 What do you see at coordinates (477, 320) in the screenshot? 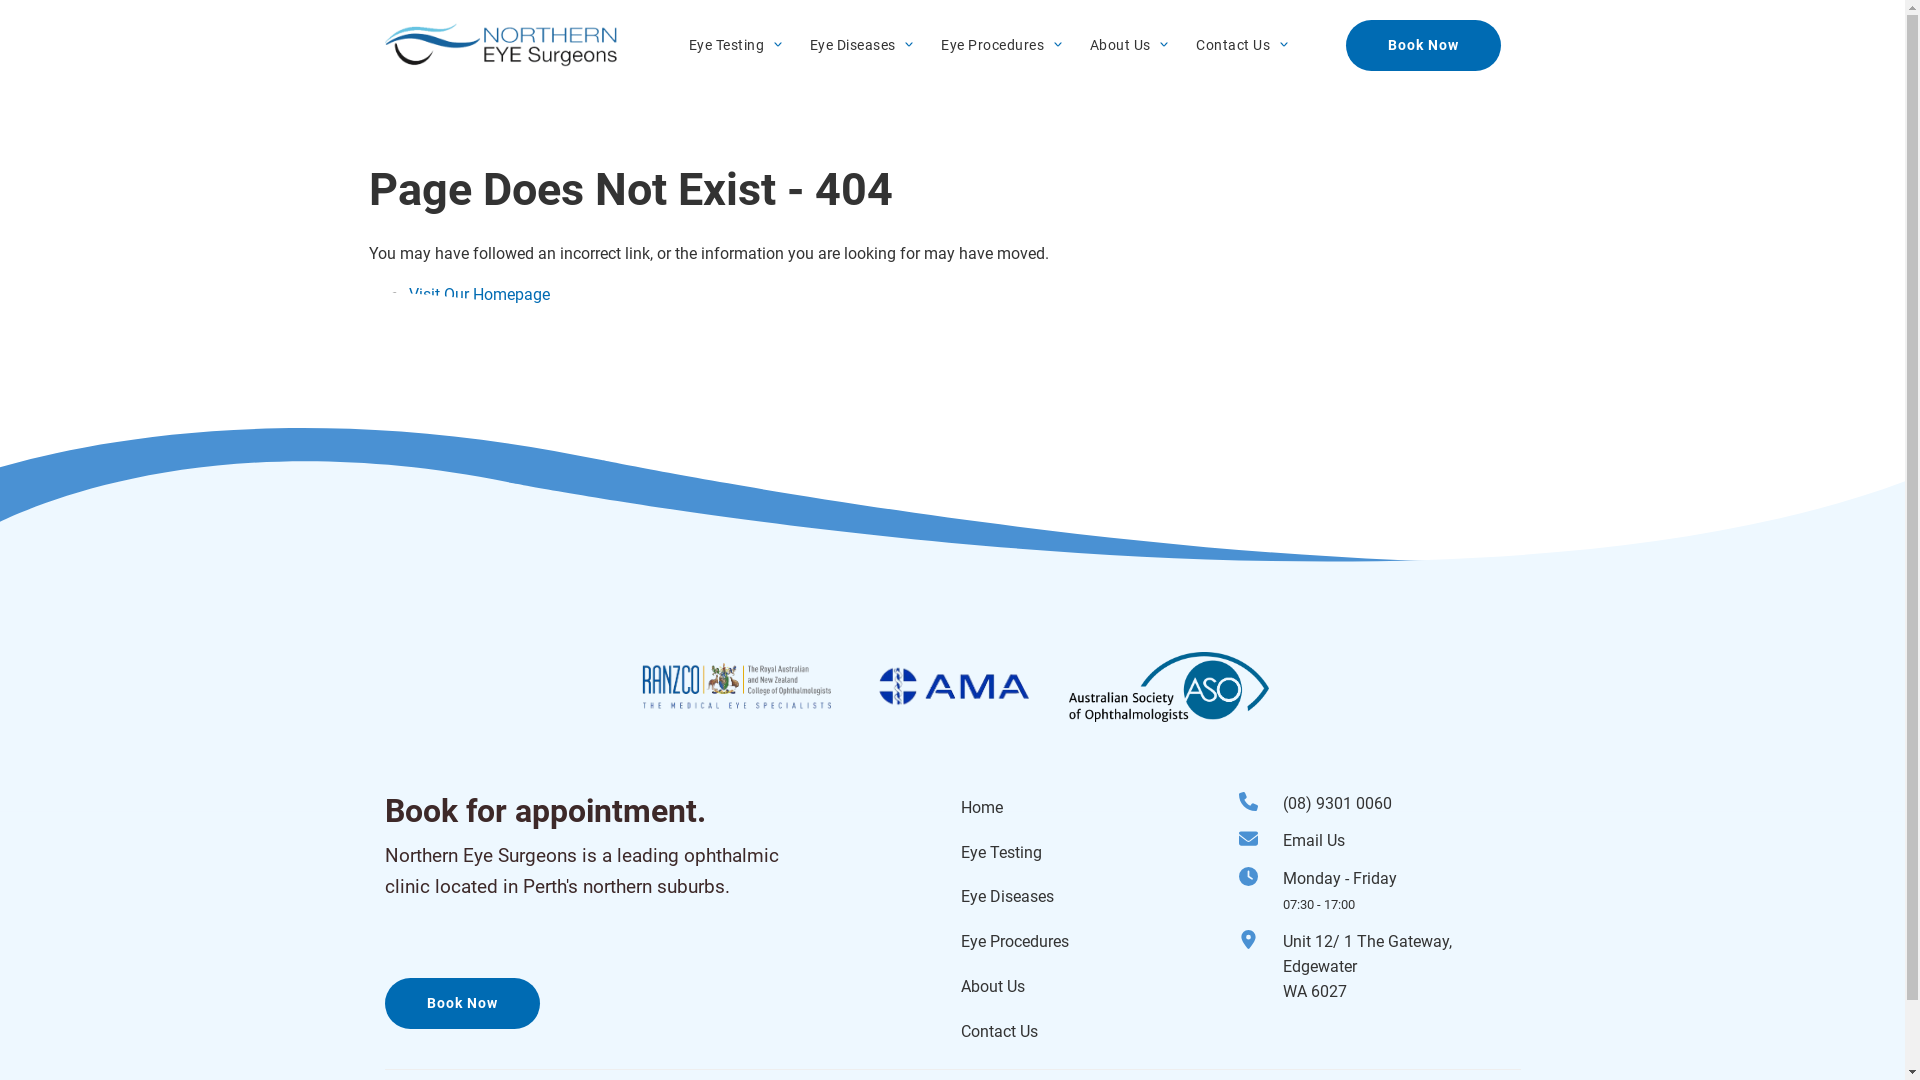
I see `Search Our Website` at bounding box center [477, 320].